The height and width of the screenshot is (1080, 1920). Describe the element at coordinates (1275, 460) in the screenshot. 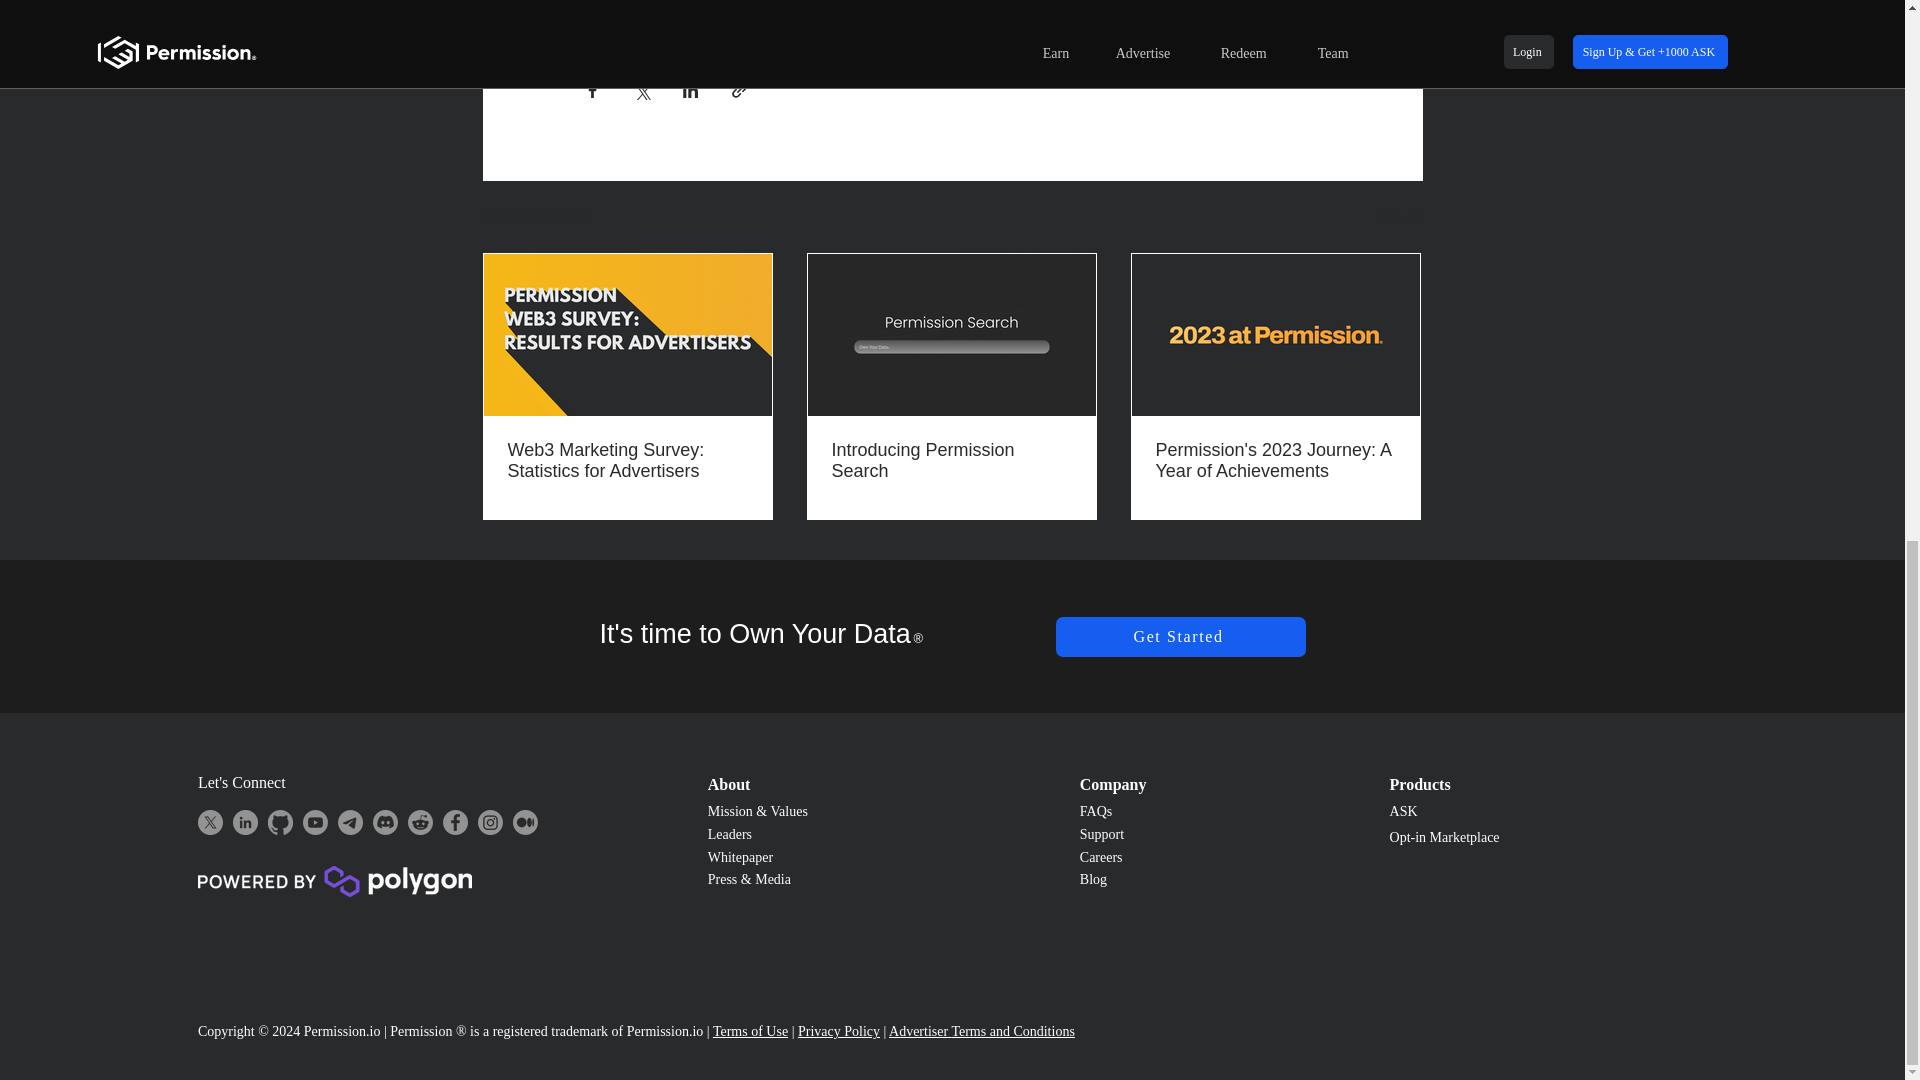

I see `Permission's 2023 Journey: A Year of Achievements` at that location.